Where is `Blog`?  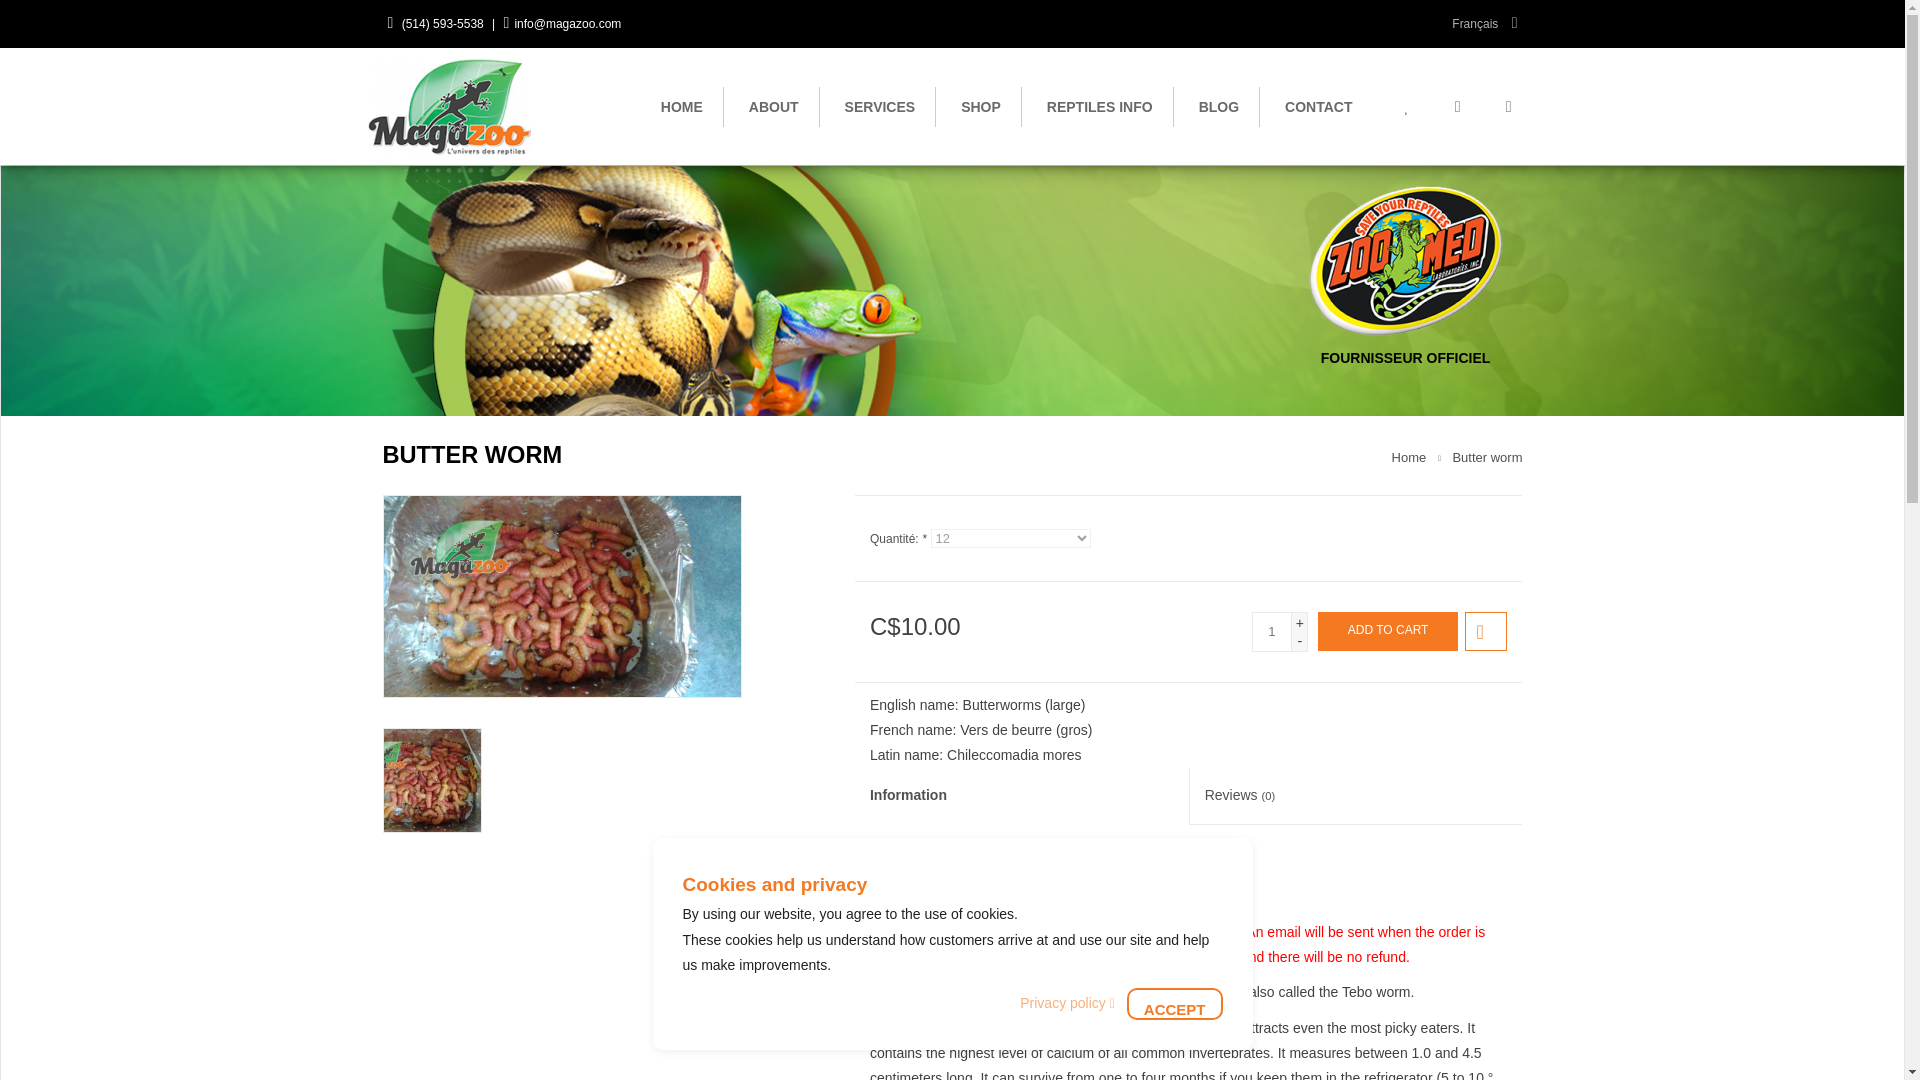
Blog is located at coordinates (1218, 106).